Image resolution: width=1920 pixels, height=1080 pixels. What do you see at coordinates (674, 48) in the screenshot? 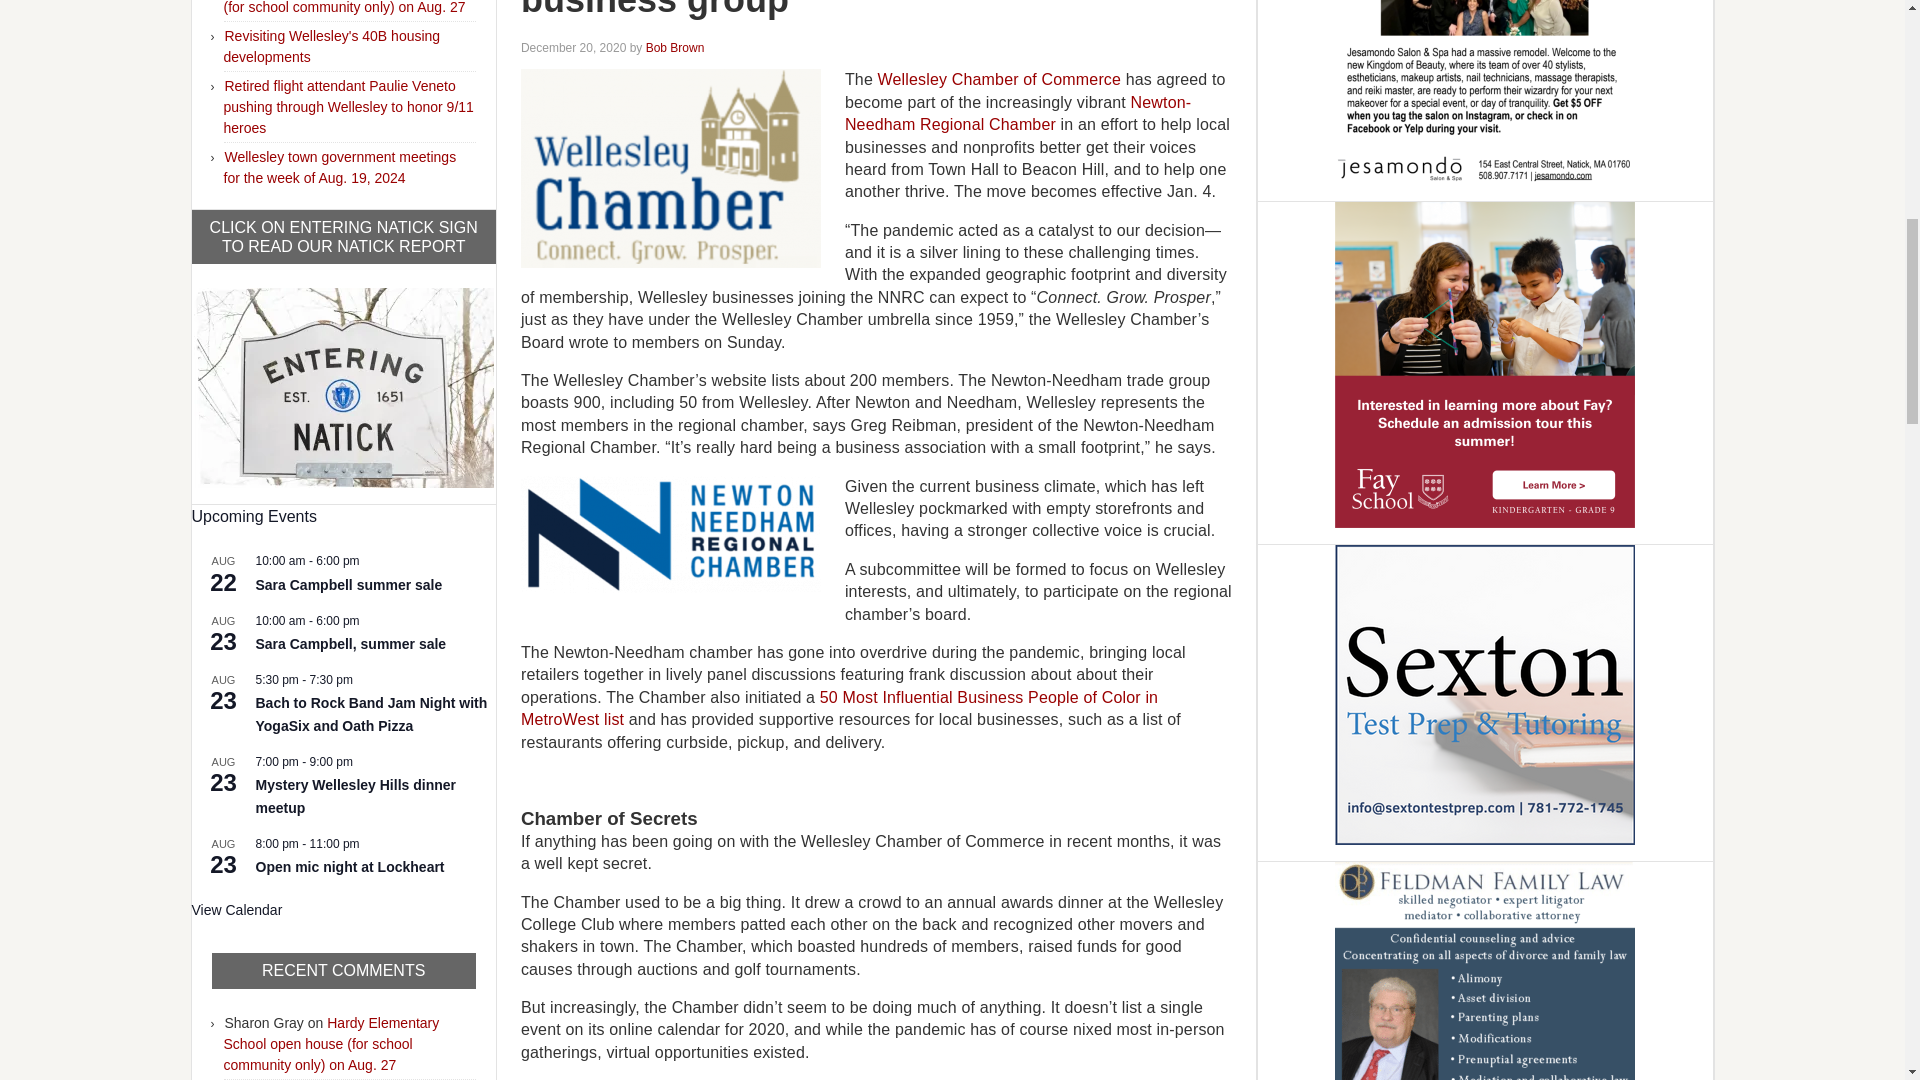
I see `Bob Brown` at bounding box center [674, 48].